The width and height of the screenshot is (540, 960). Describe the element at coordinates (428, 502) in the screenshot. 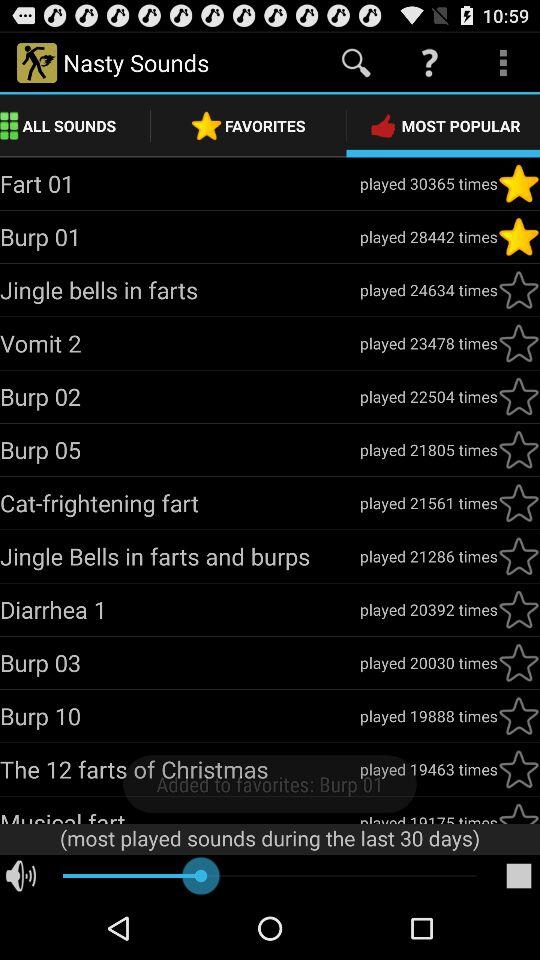

I see `tap the played 21561 times` at that location.